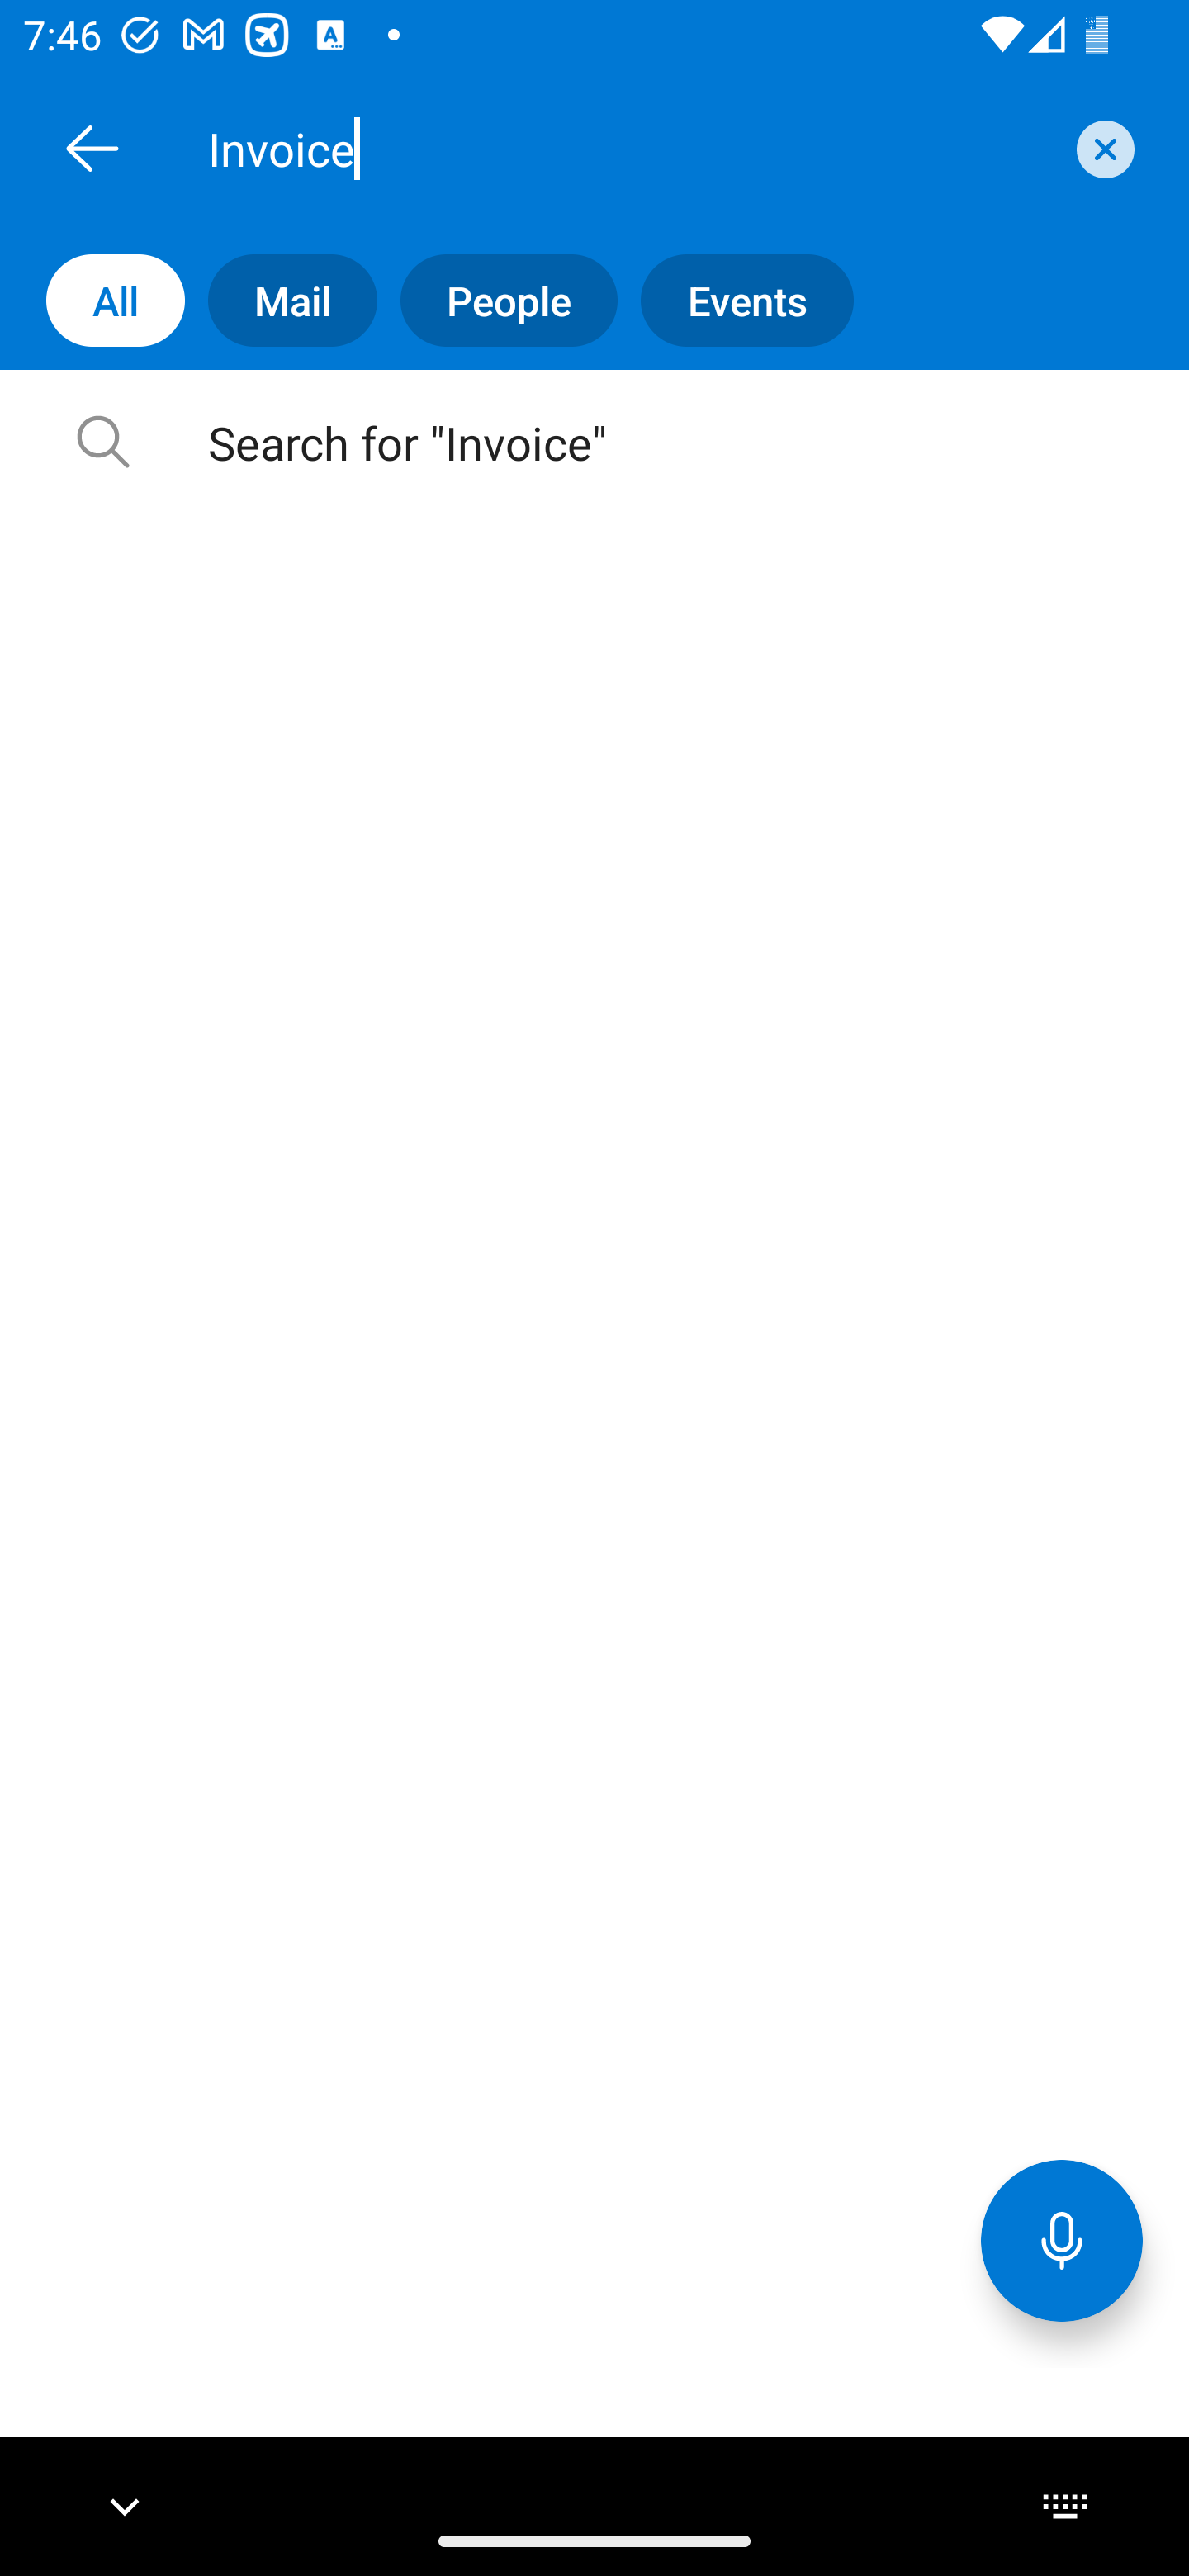 Image resolution: width=1189 pixels, height=2576 pixels. Describe the element at coordinates (497, 301) in the screenshot. I see `People` at that location.